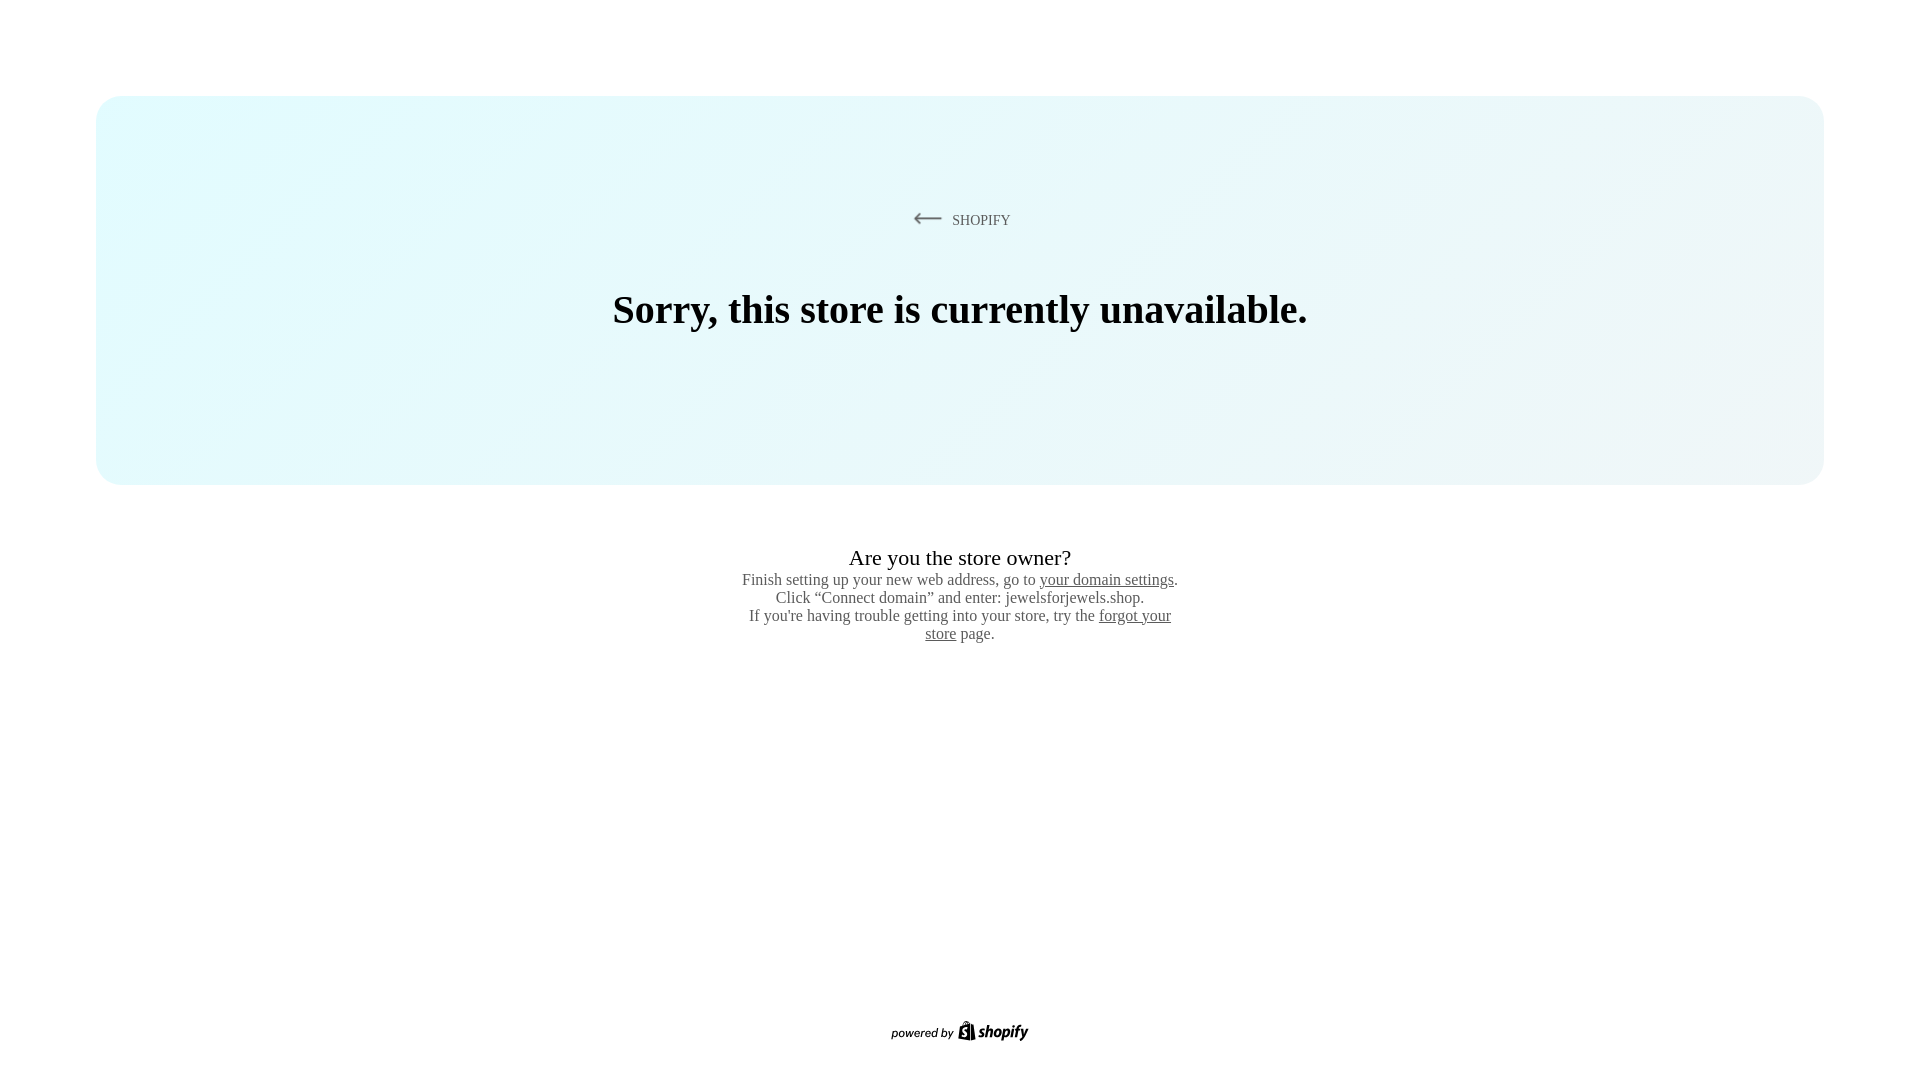  I want to click on forgot your store, so click(1048, 624).